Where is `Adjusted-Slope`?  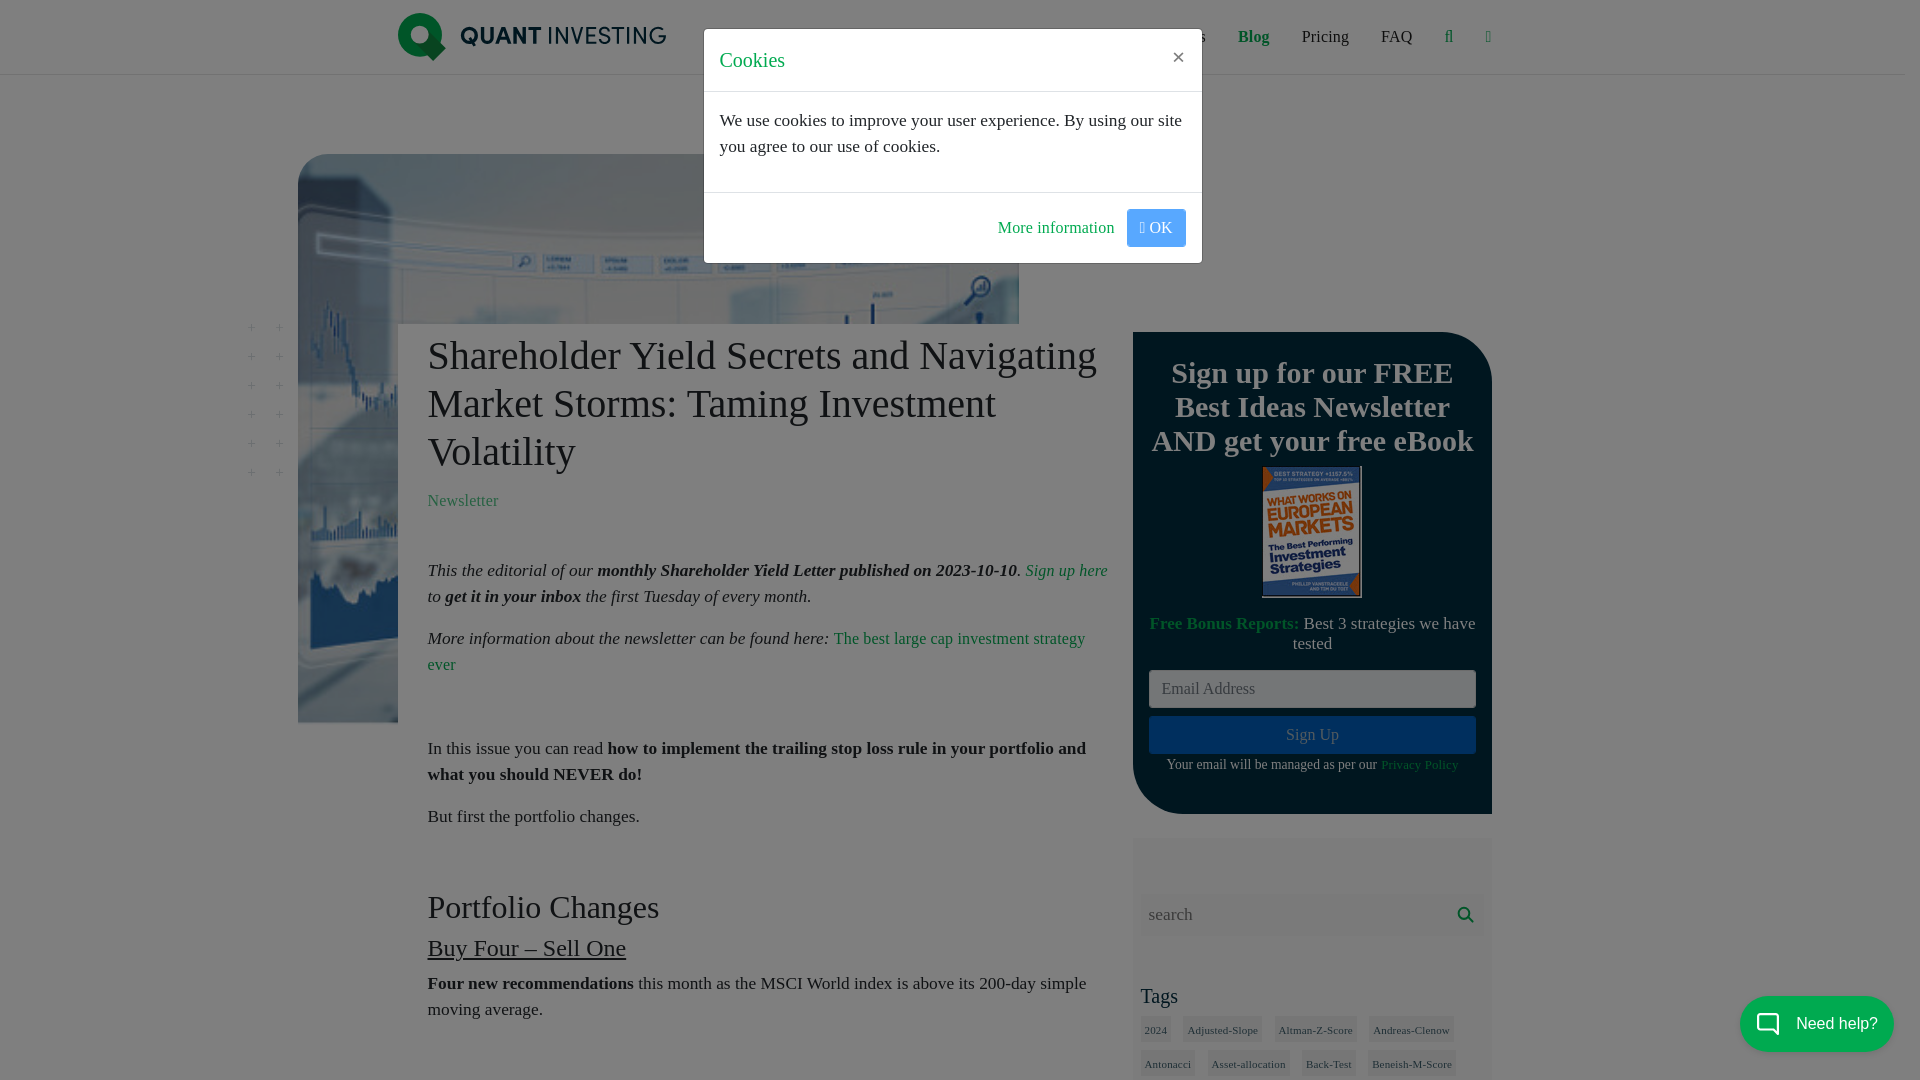 Adjusted-Slope is located at coordinates (1222, 1030).